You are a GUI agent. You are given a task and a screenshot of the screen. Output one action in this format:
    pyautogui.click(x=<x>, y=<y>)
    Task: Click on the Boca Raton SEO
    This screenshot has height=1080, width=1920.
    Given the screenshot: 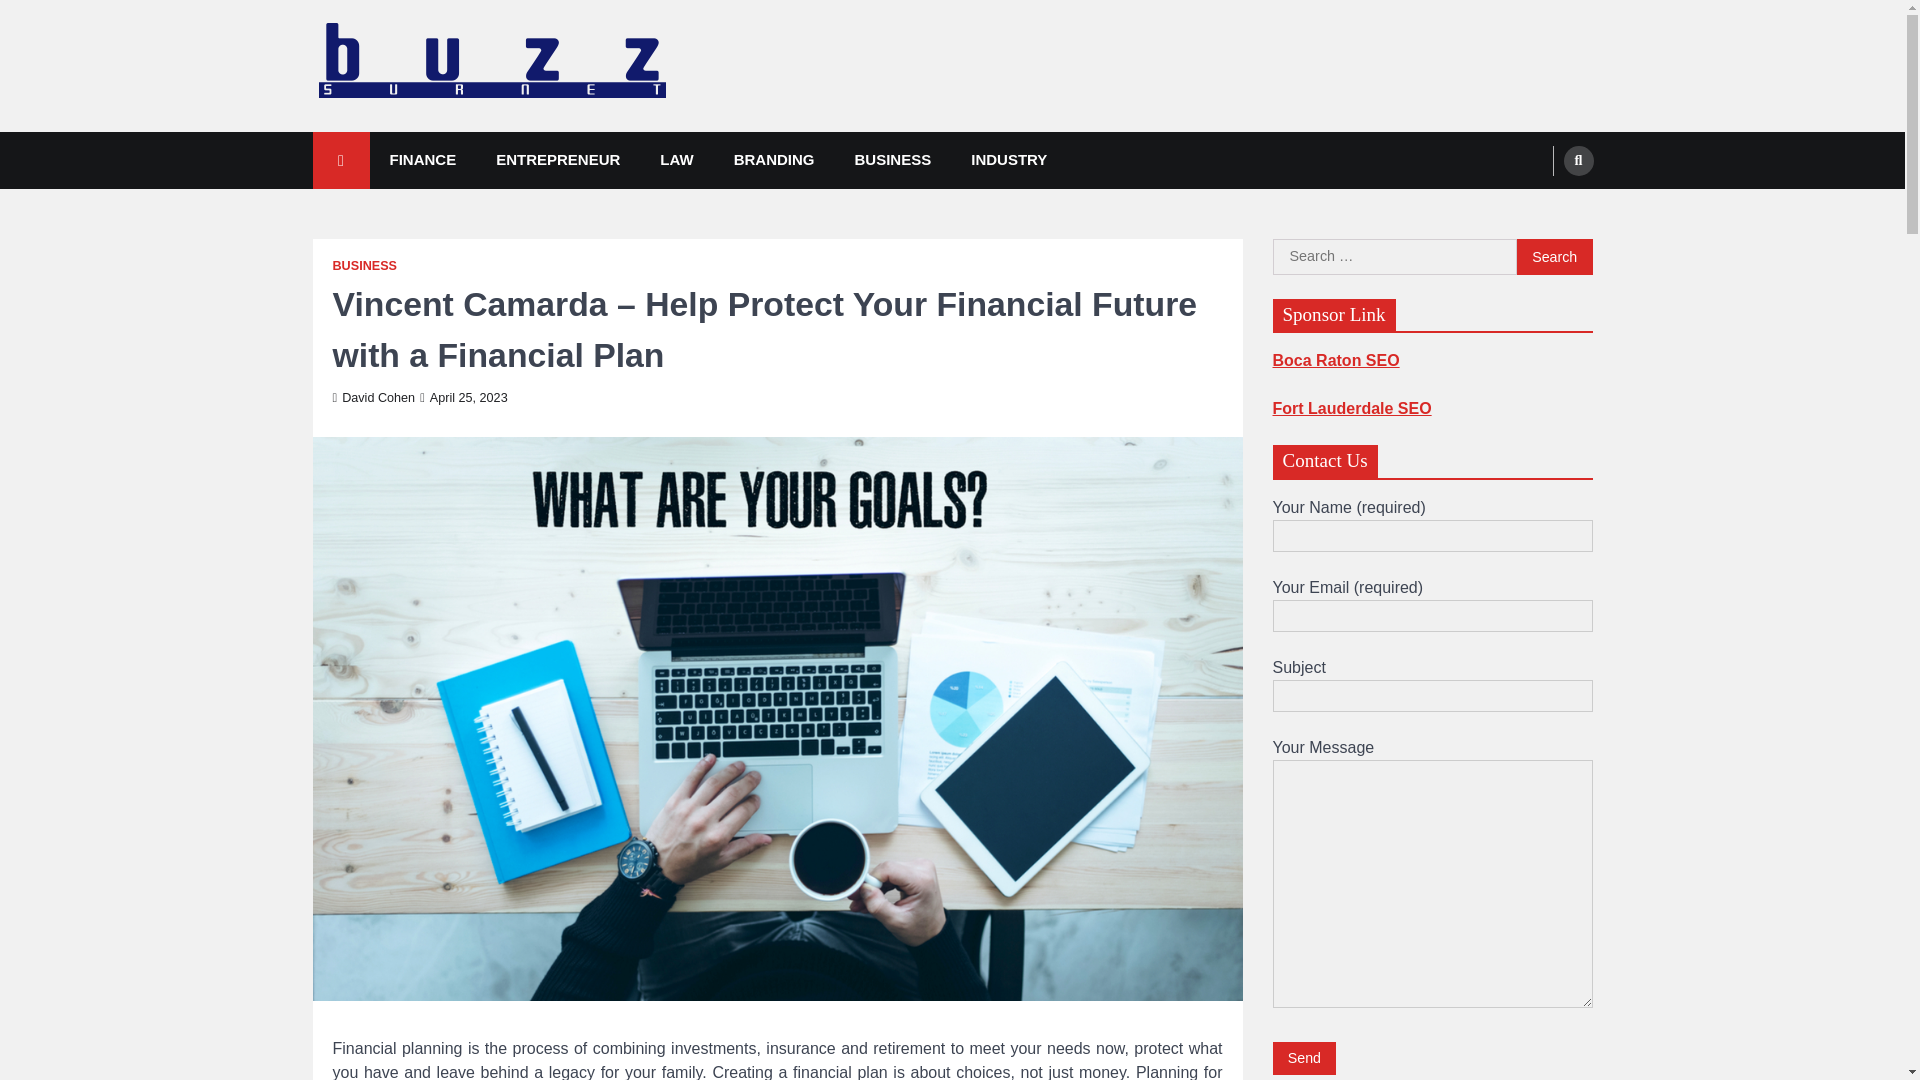 What is the action you would take?
    pyautogui.click(x=1335, y=360)
    